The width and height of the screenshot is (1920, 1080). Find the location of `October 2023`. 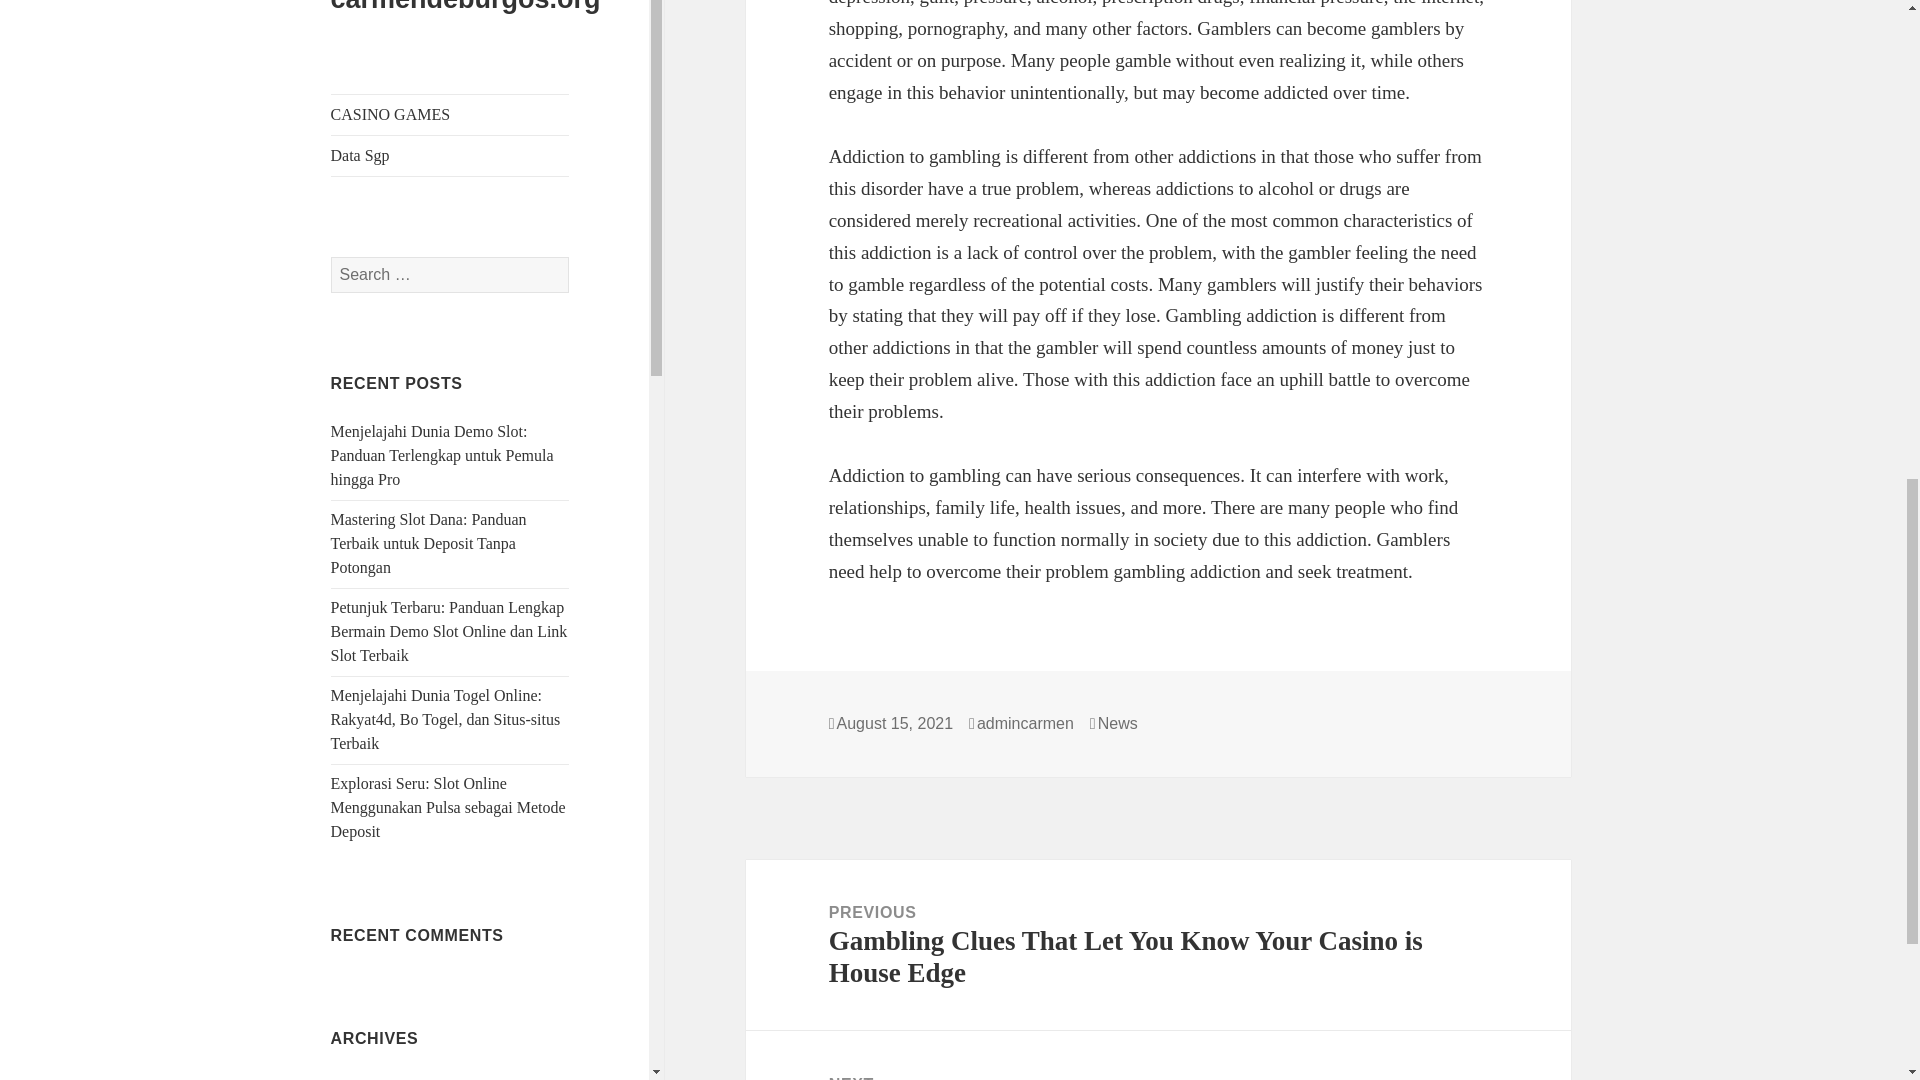

October 2023 is located at coordinates (374, 462).